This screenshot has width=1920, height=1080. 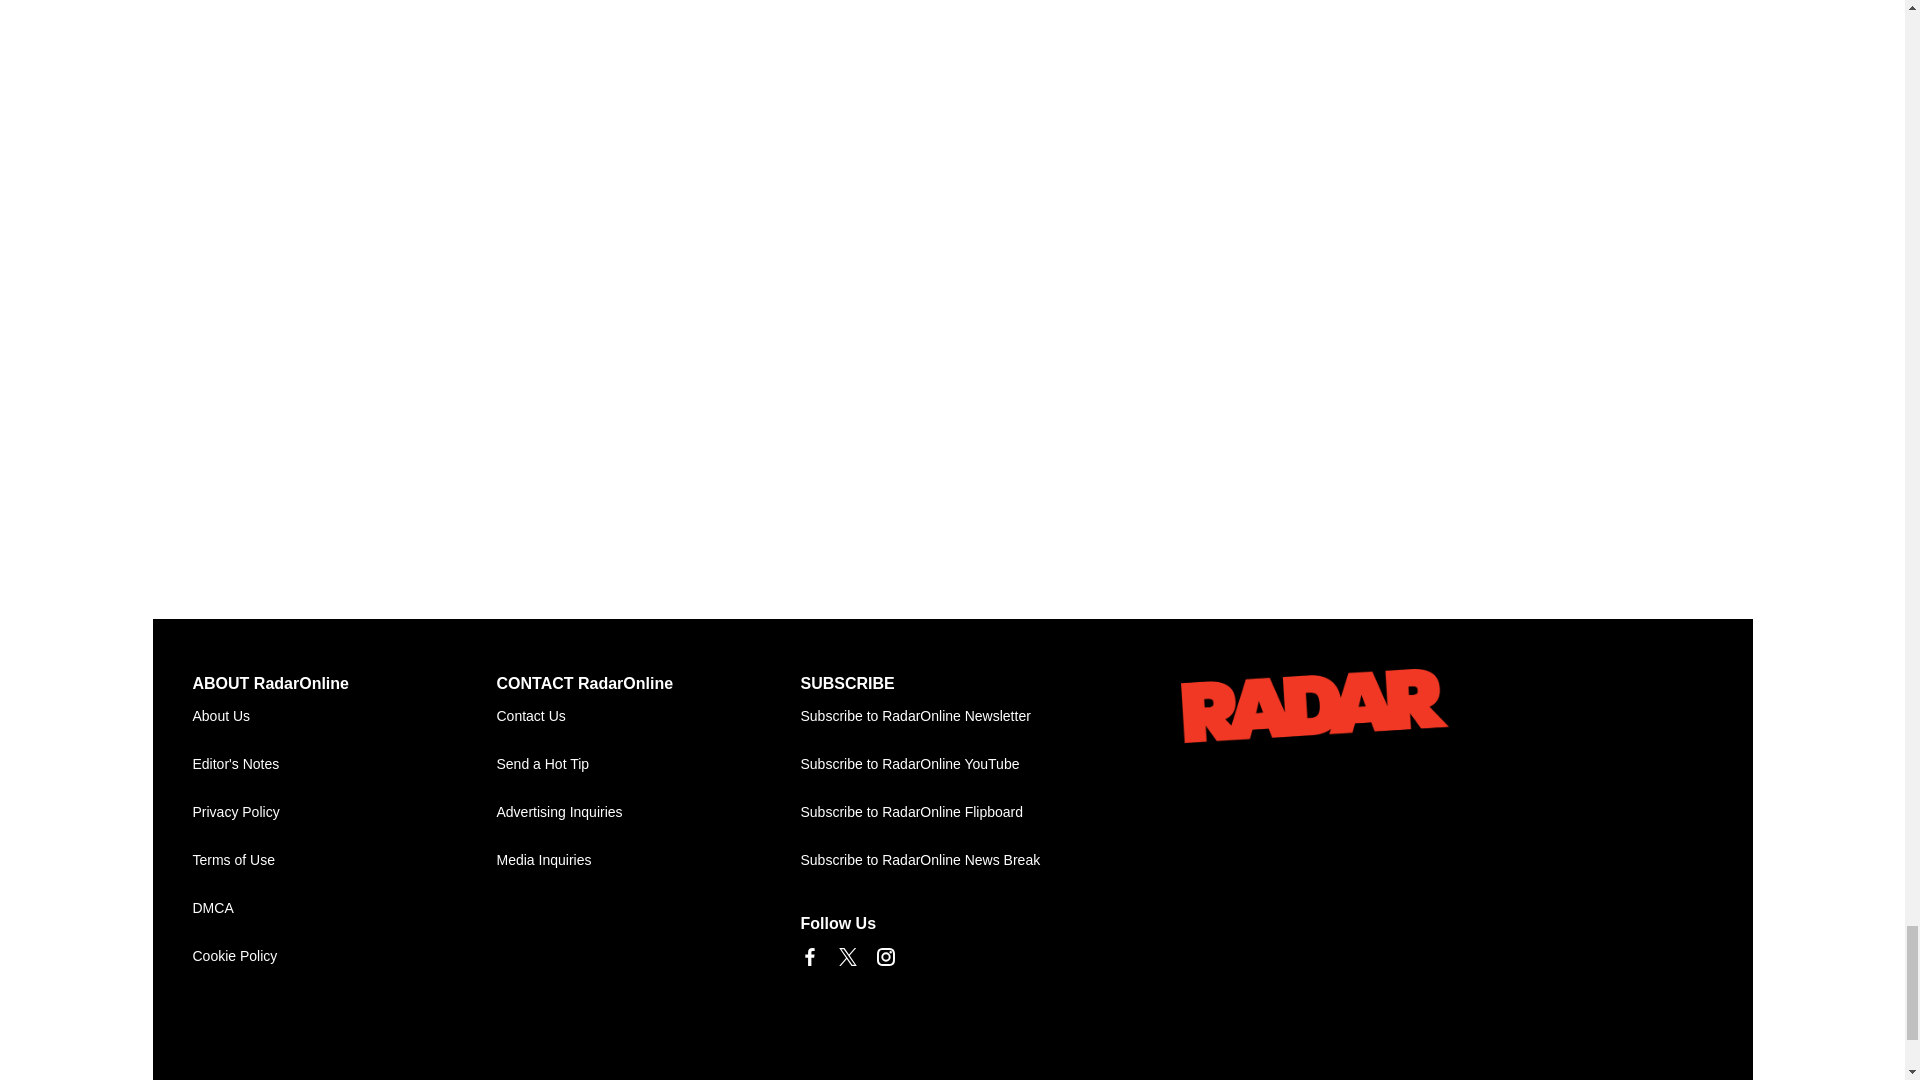 I want to click on Cookie Policy, so click(x=344, y=956).